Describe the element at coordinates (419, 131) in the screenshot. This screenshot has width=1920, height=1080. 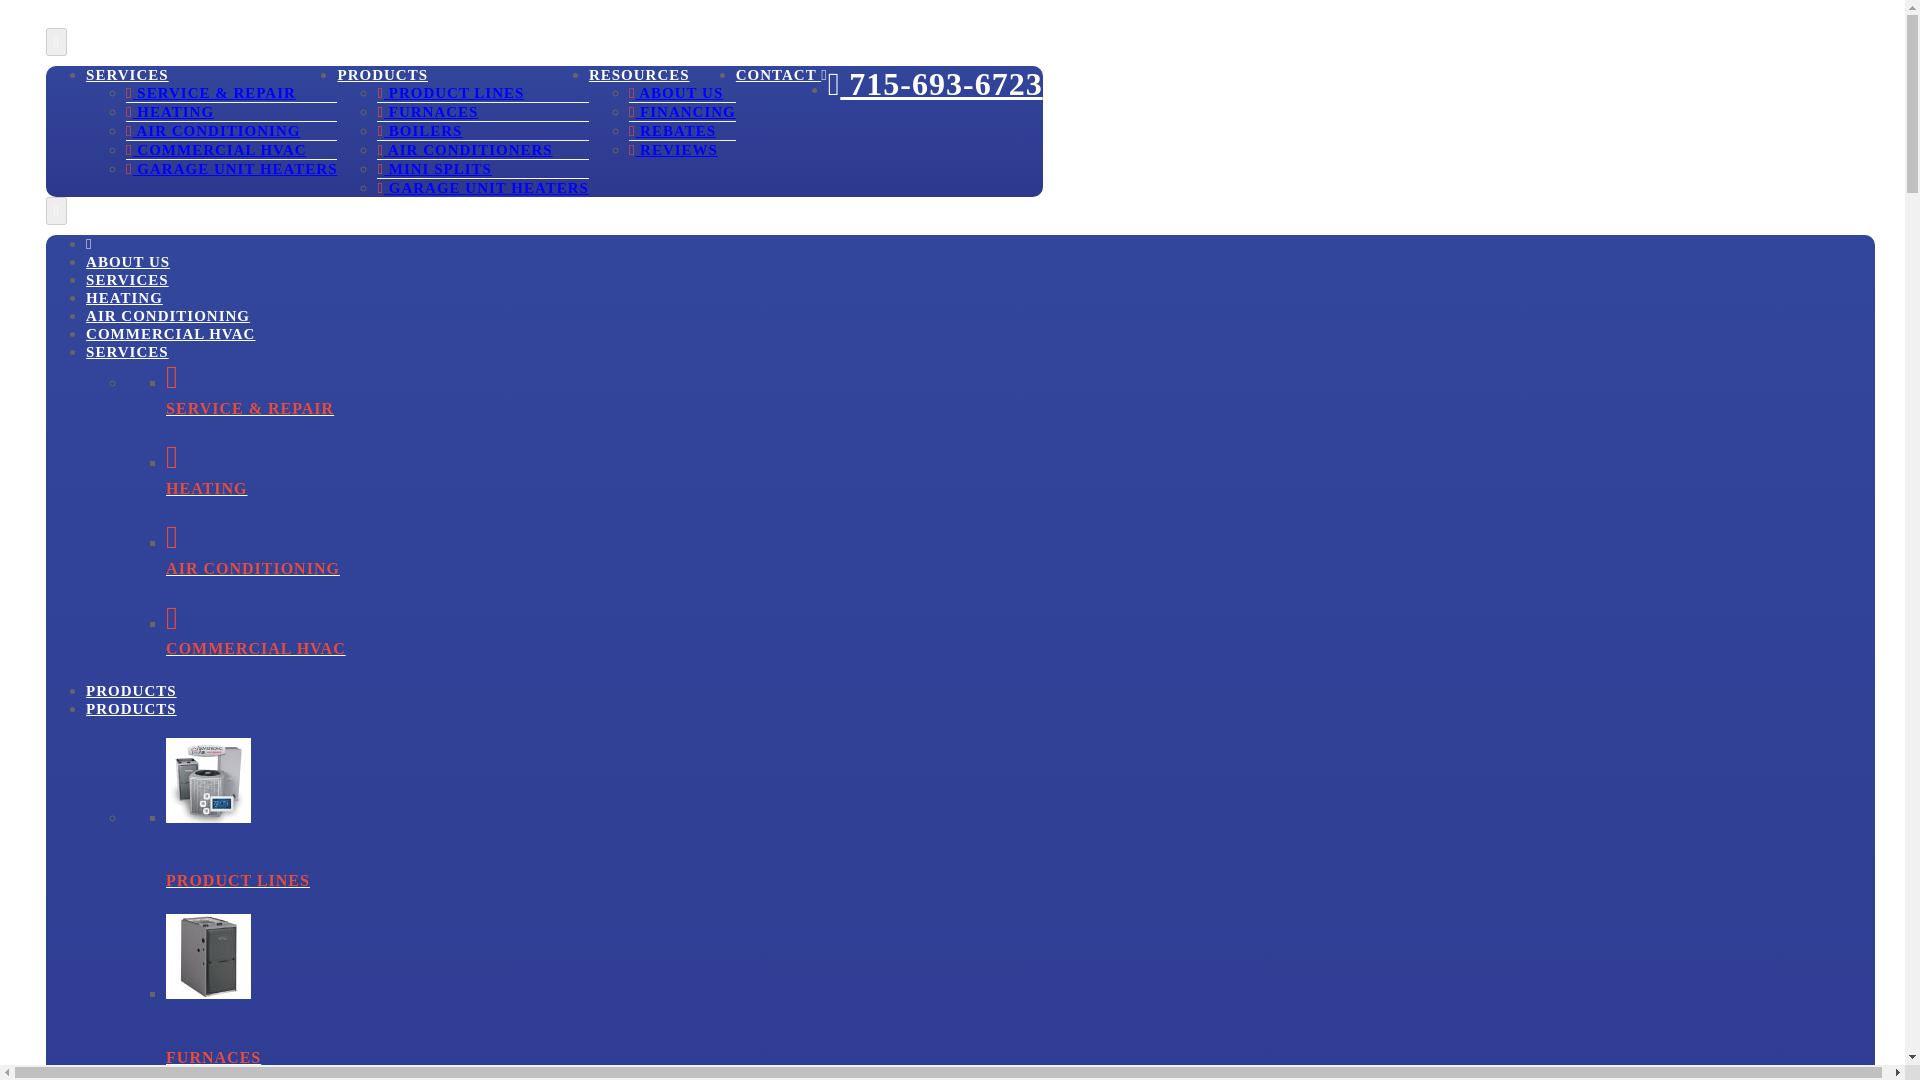
I see `BOILERS` at that location.